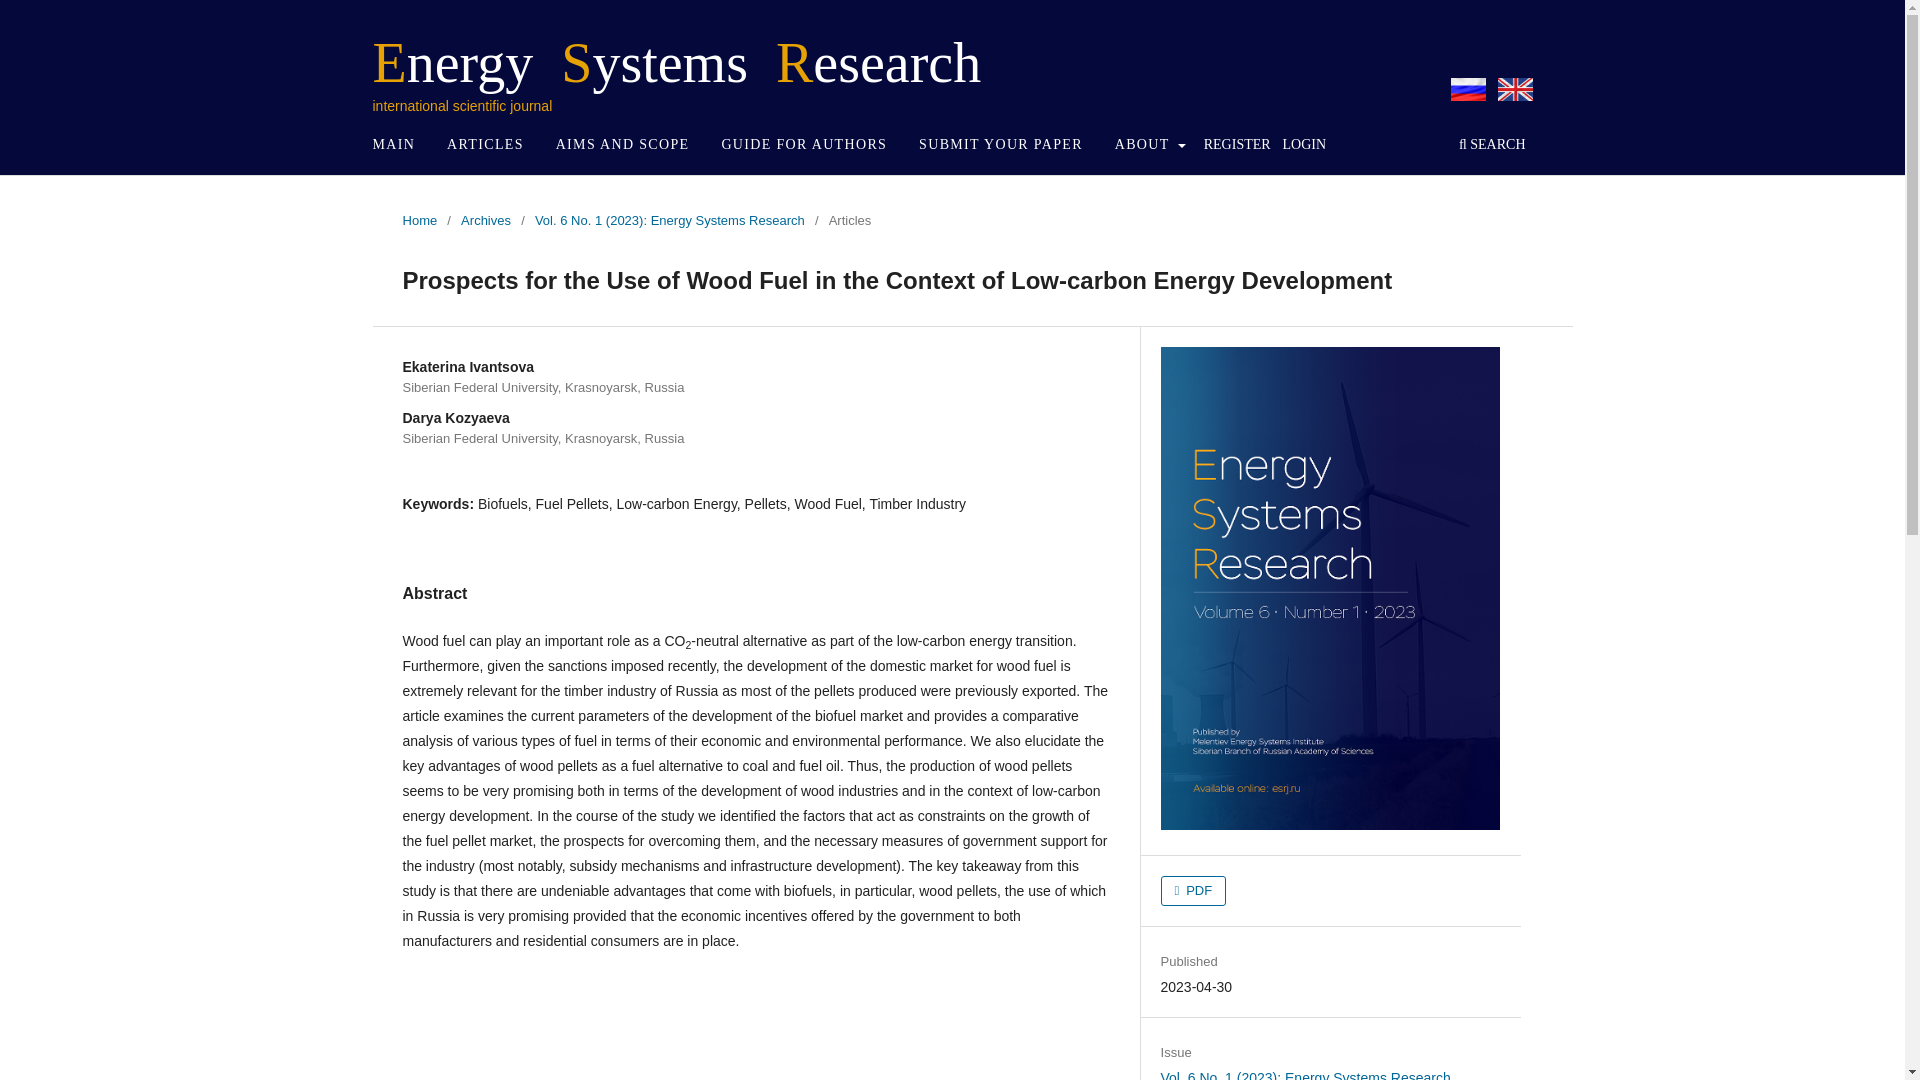  Describe the element at coordinates (485, 220) in the screenshot. I see `Archives` at that location.